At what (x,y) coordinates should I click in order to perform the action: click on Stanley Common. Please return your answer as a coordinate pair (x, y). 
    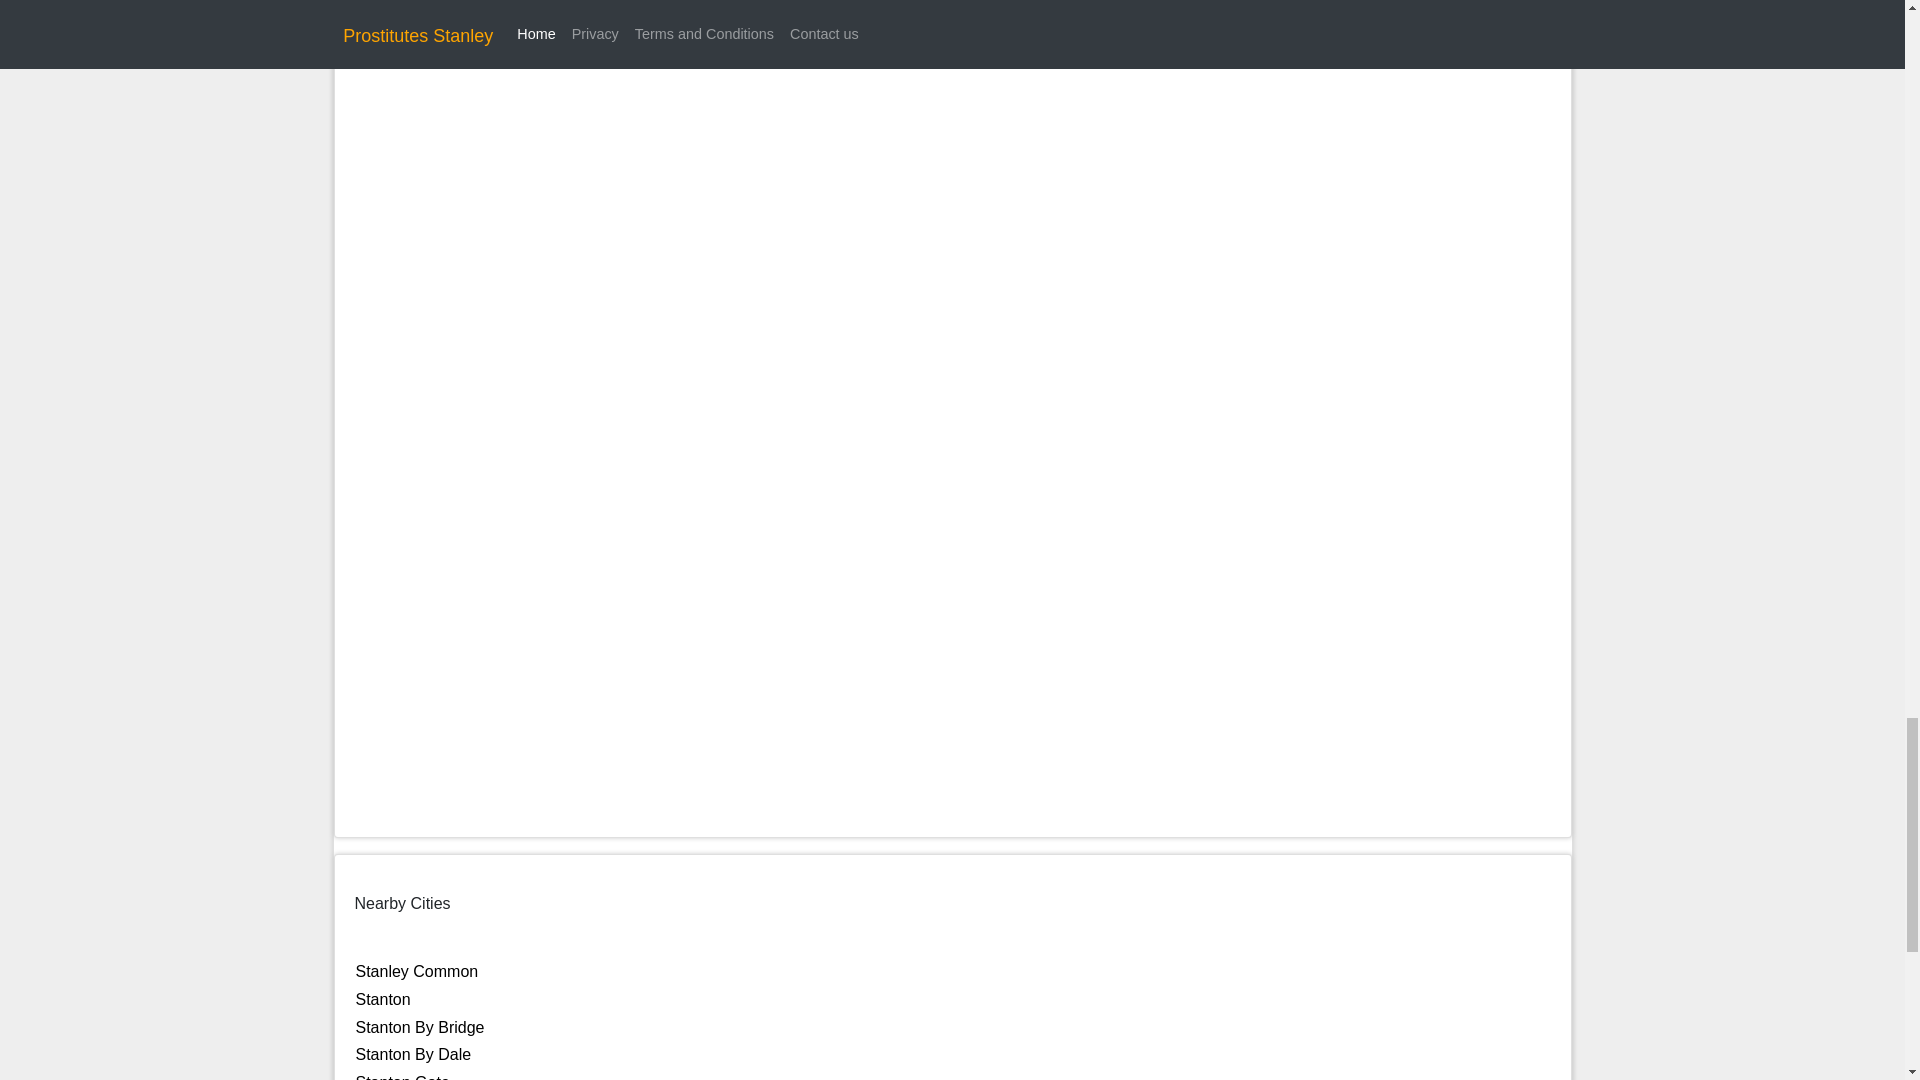
    Looking at the image, I should click on (416, 971).